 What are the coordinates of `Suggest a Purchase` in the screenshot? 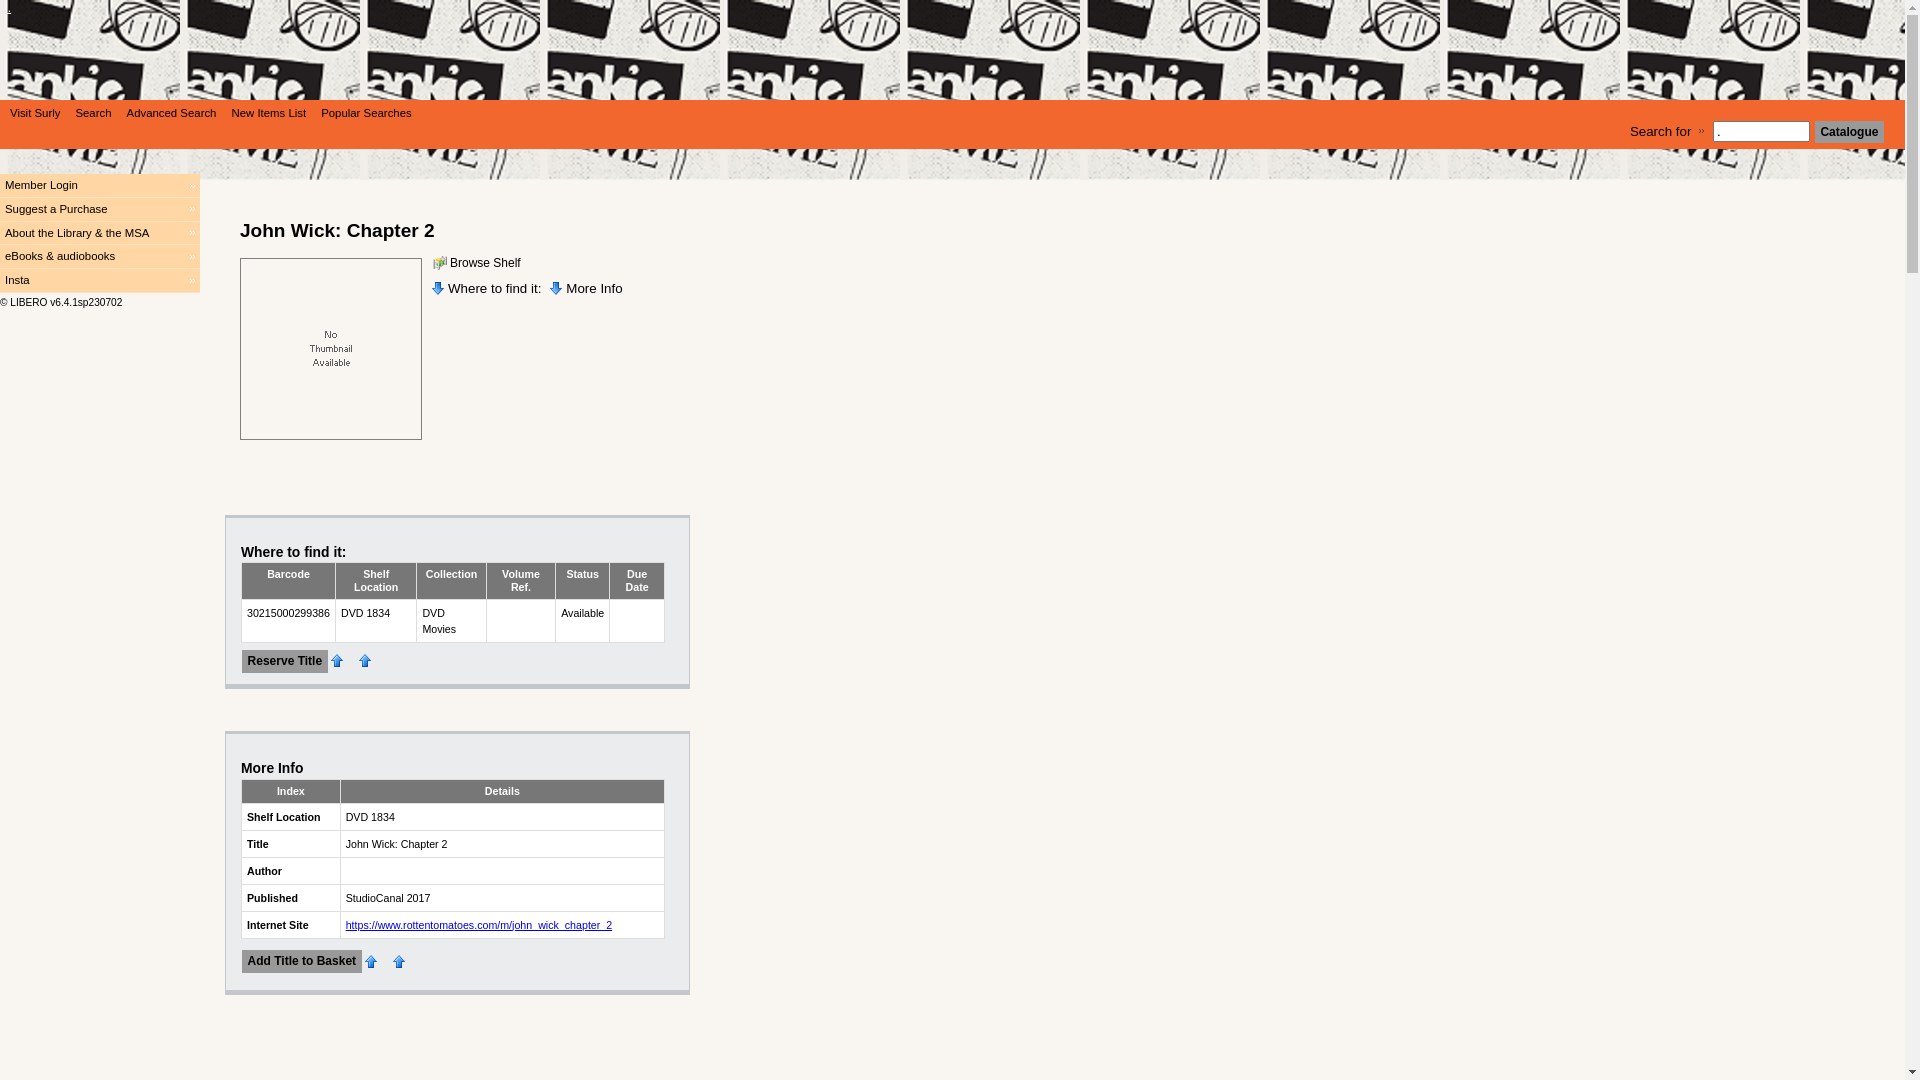 It's located at (100, 210).